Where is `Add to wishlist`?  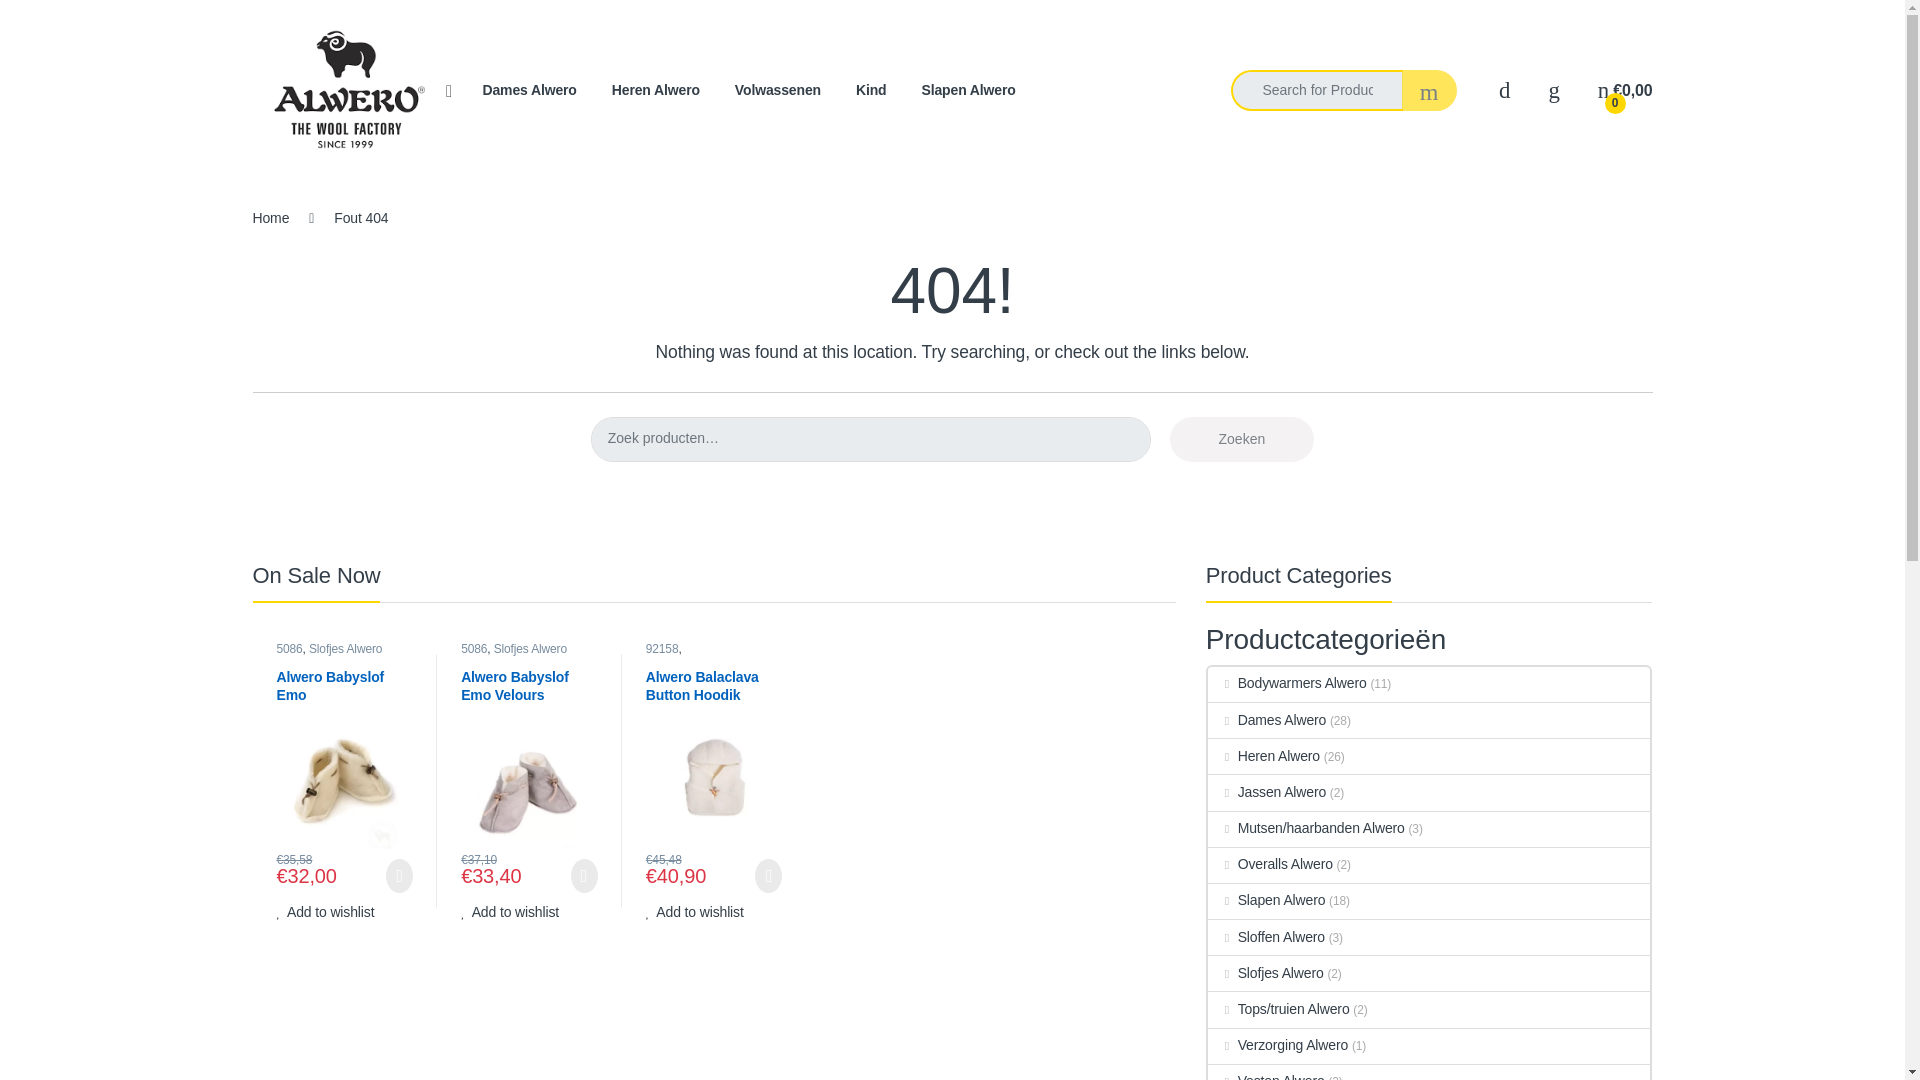 Add to wishlist is located at coordinates (325, 912).